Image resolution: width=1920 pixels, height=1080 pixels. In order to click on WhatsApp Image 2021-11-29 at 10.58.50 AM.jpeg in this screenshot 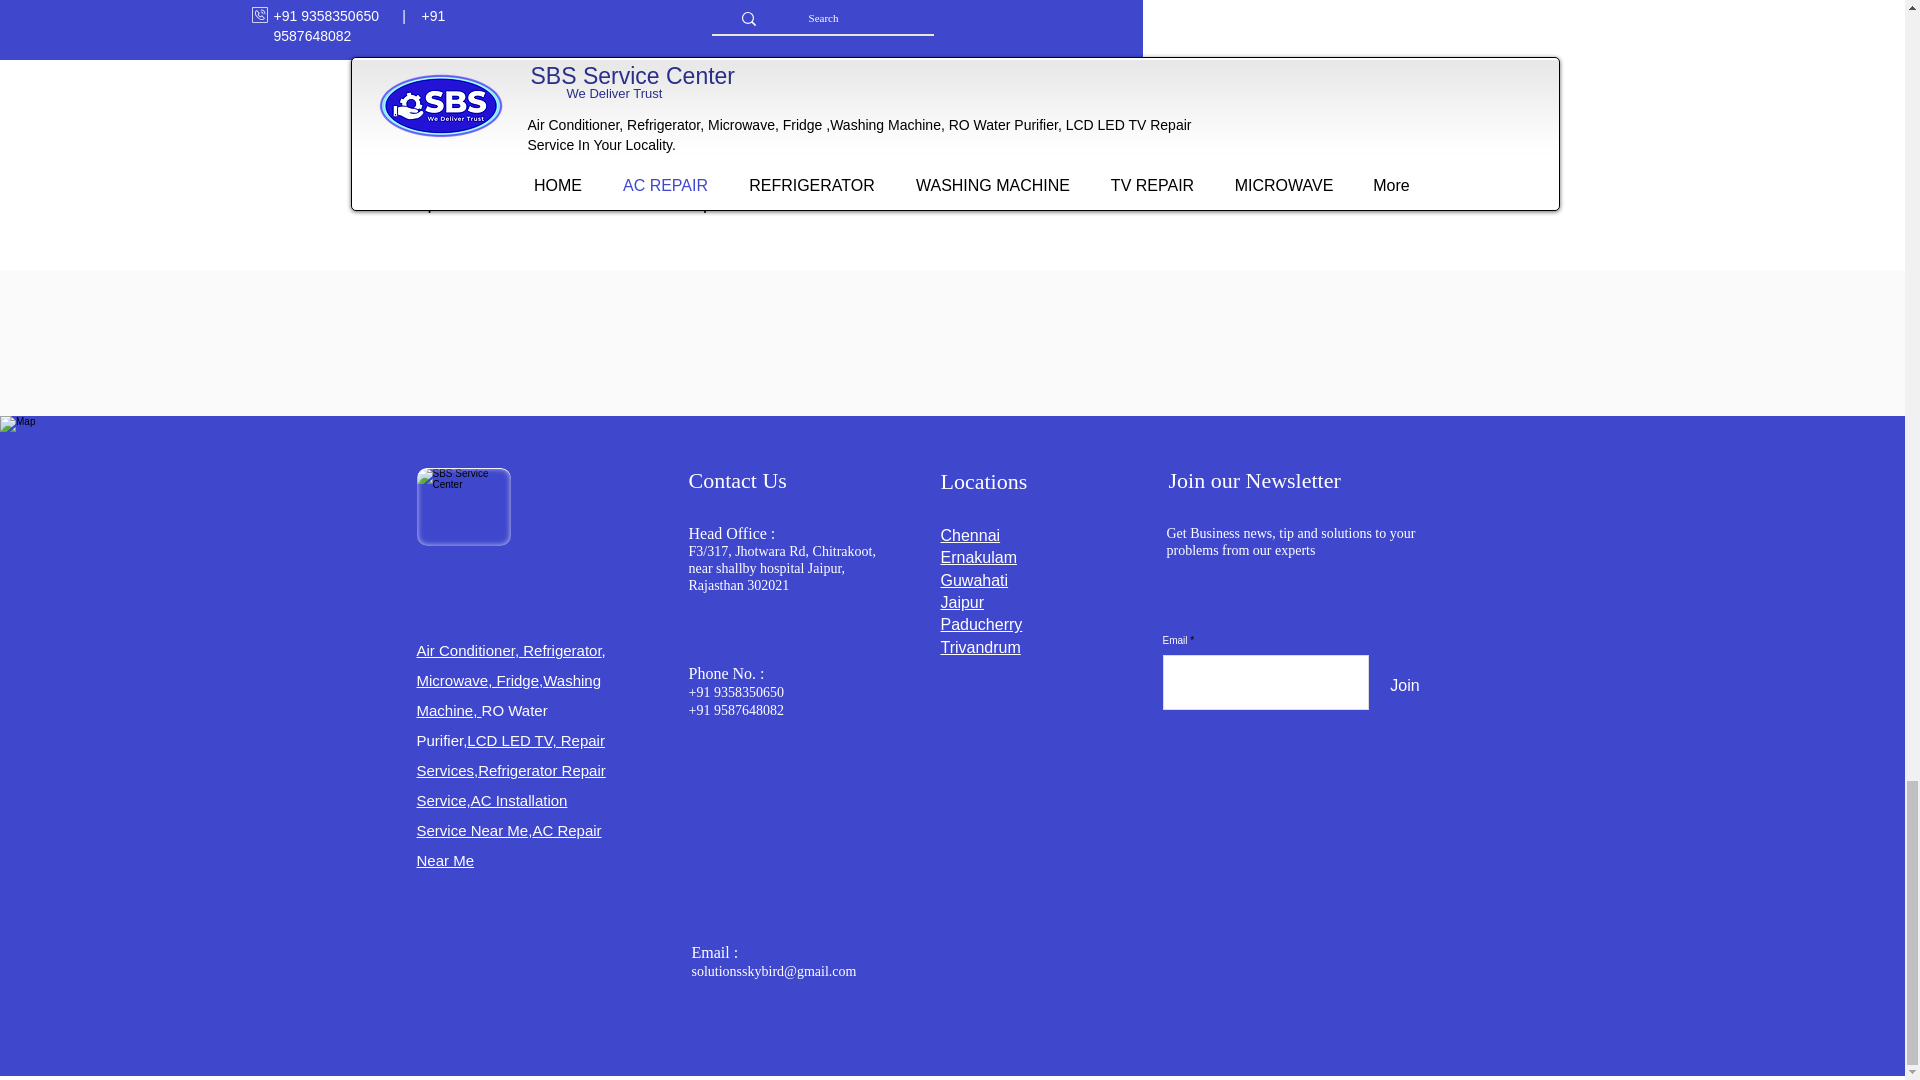, I will do `click(463, 506)`.